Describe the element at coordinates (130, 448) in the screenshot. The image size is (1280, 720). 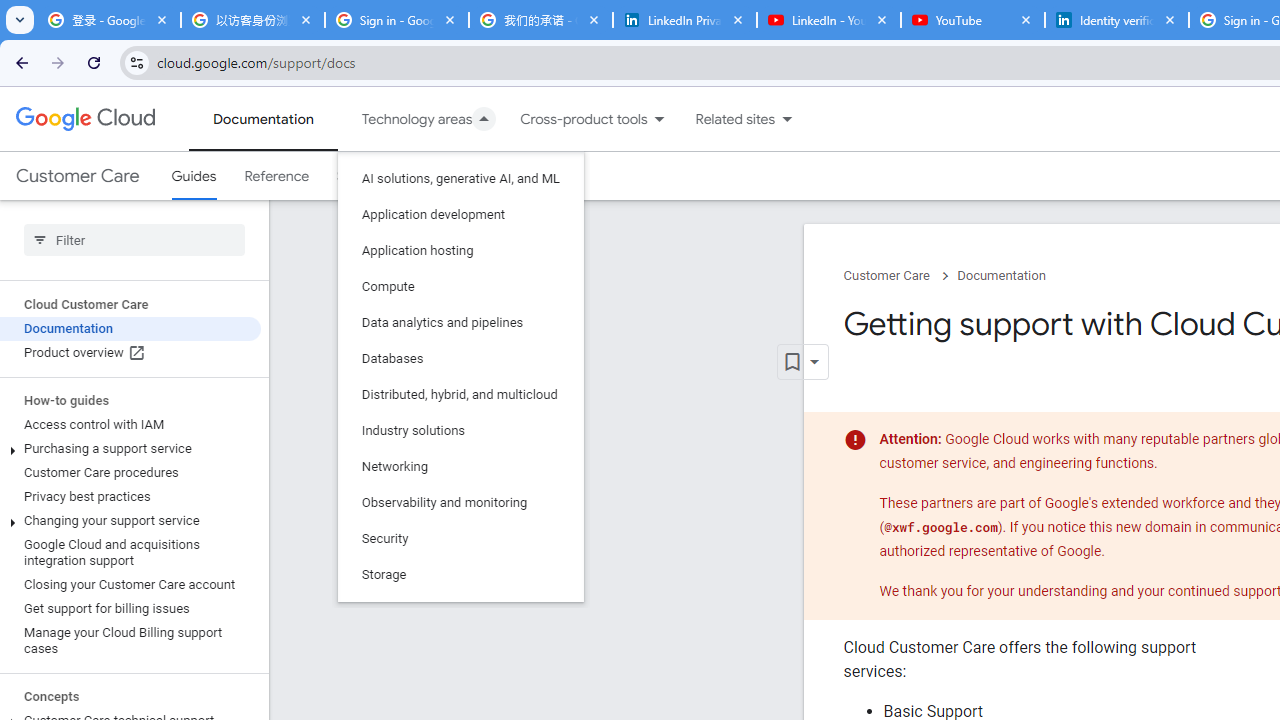
I see `Purchasing a support service` at that location.